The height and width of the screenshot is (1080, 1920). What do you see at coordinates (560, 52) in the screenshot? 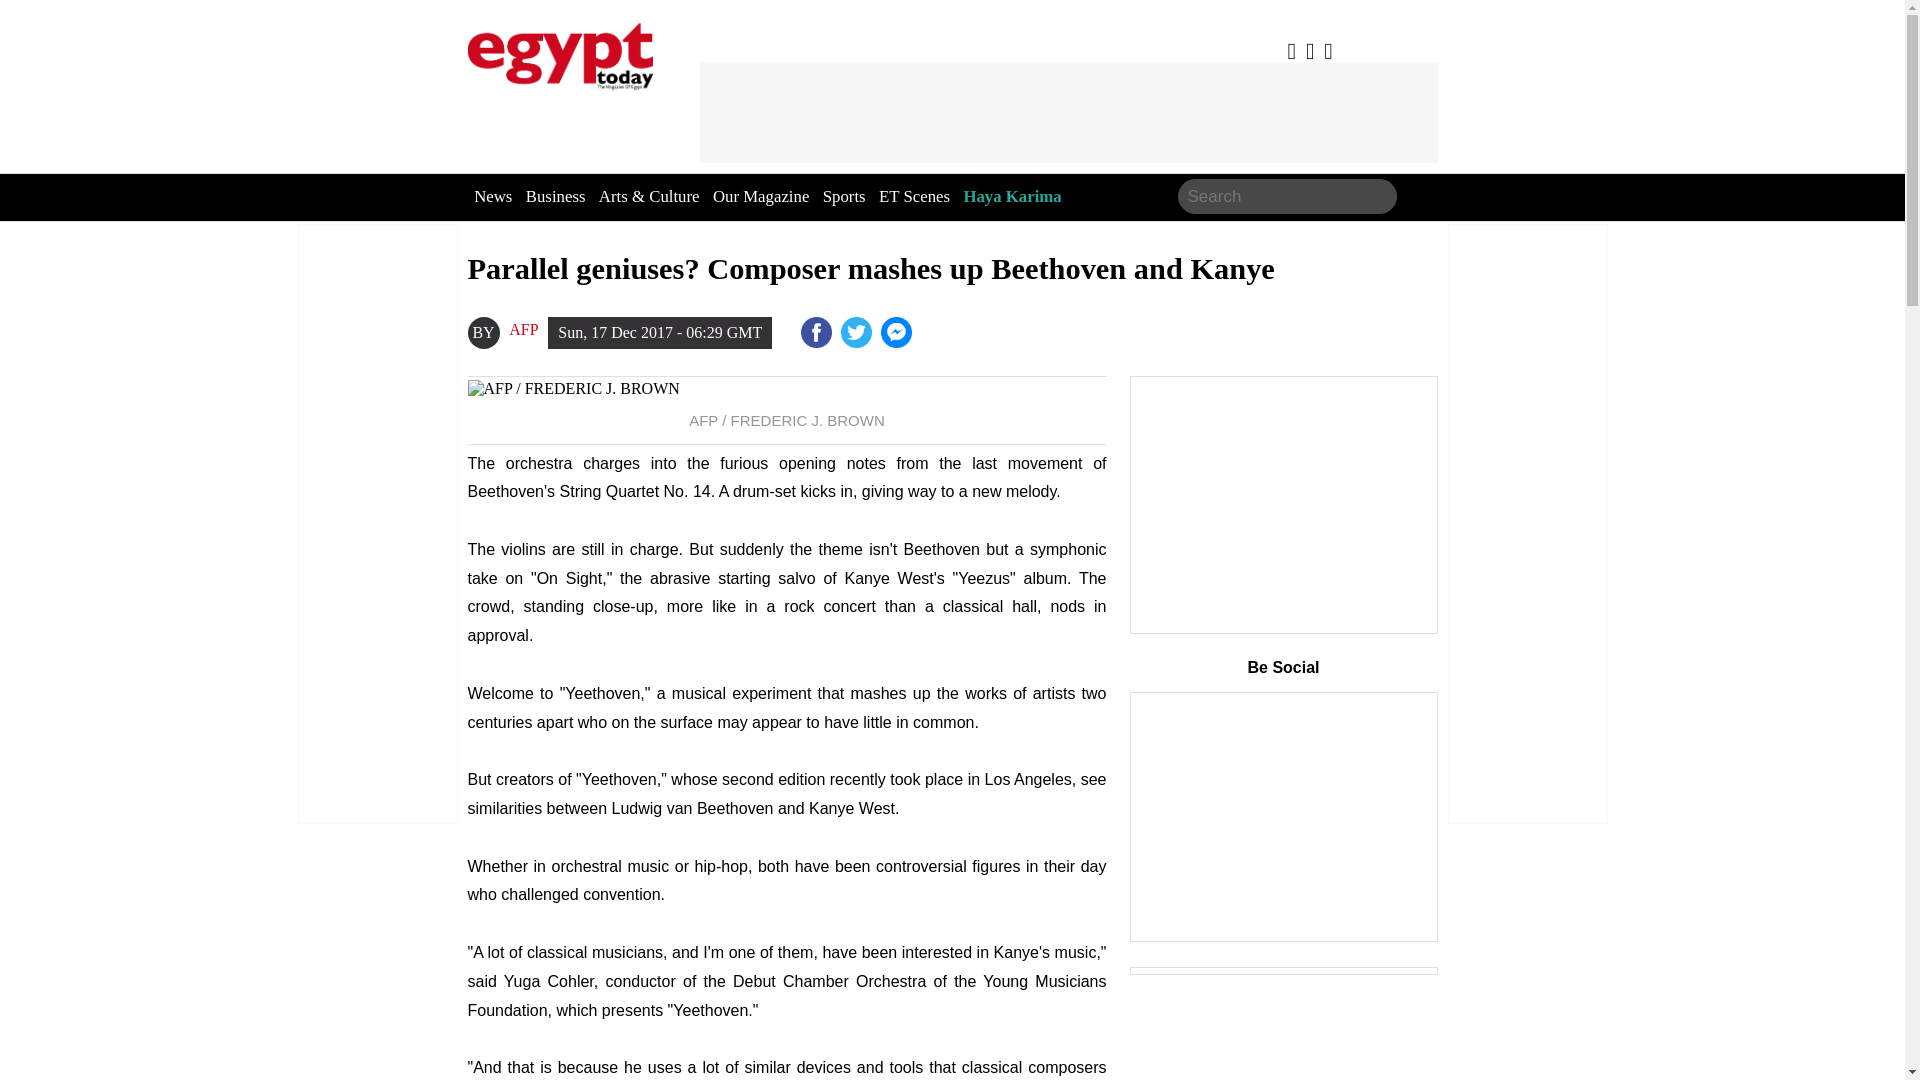
I see `EgyptToday` at bounding box center [560, 52].